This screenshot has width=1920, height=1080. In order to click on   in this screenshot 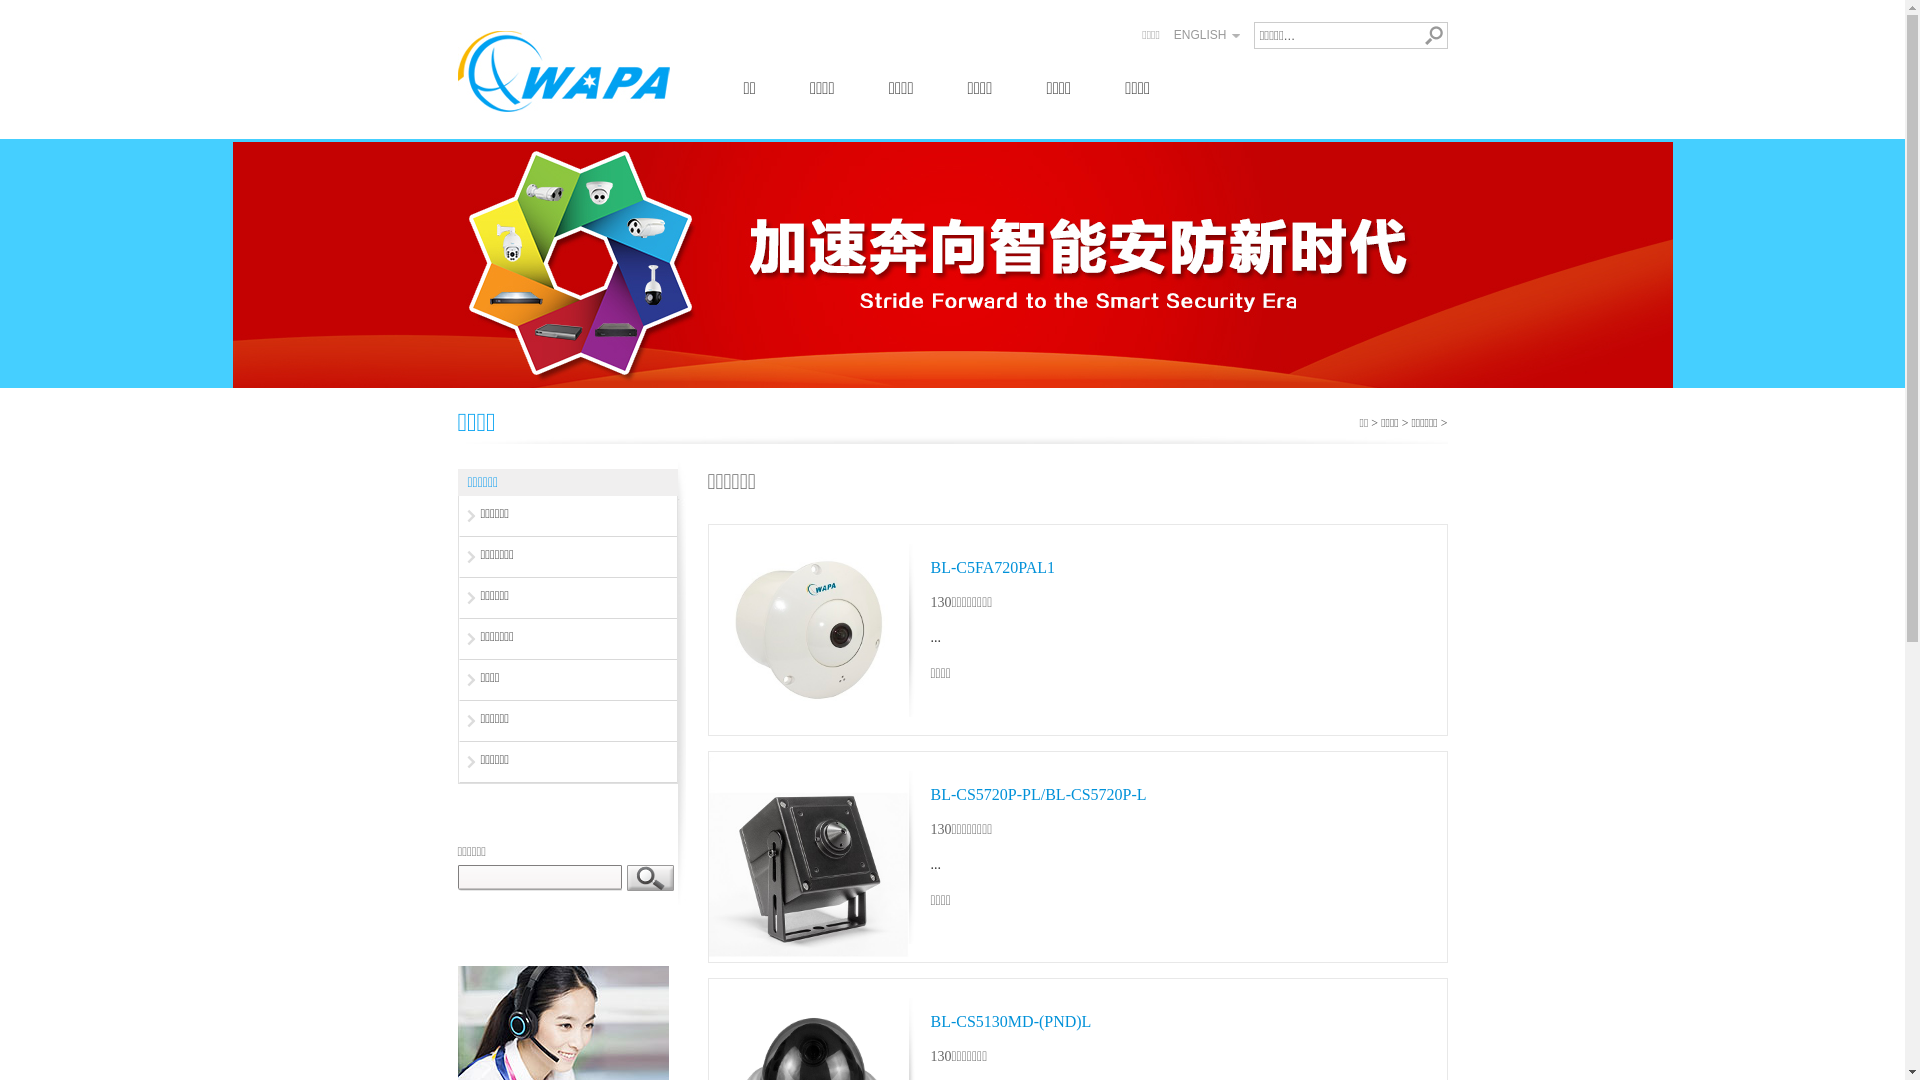, I will do `click(650, 878)`.